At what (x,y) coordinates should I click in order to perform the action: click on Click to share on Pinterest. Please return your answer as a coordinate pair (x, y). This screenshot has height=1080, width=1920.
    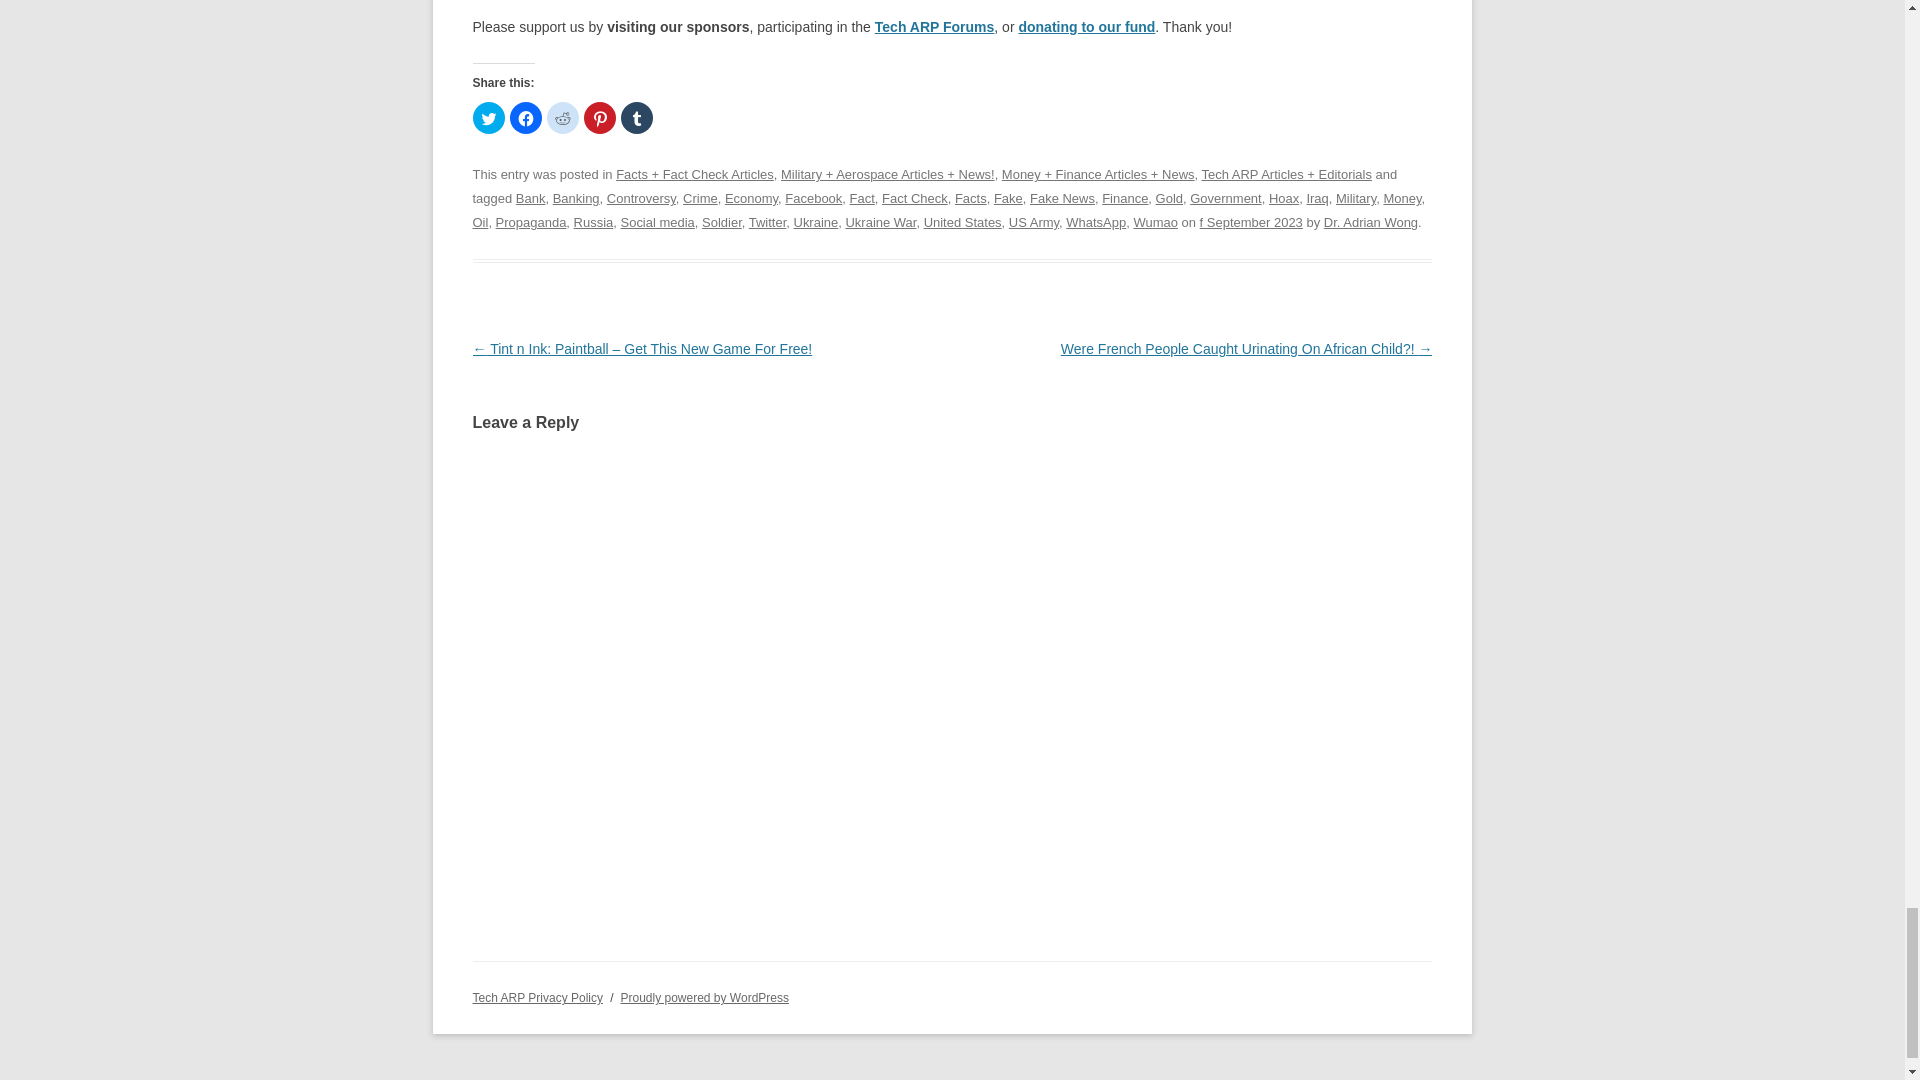
    Looking at the image, I should click on (600, 117).